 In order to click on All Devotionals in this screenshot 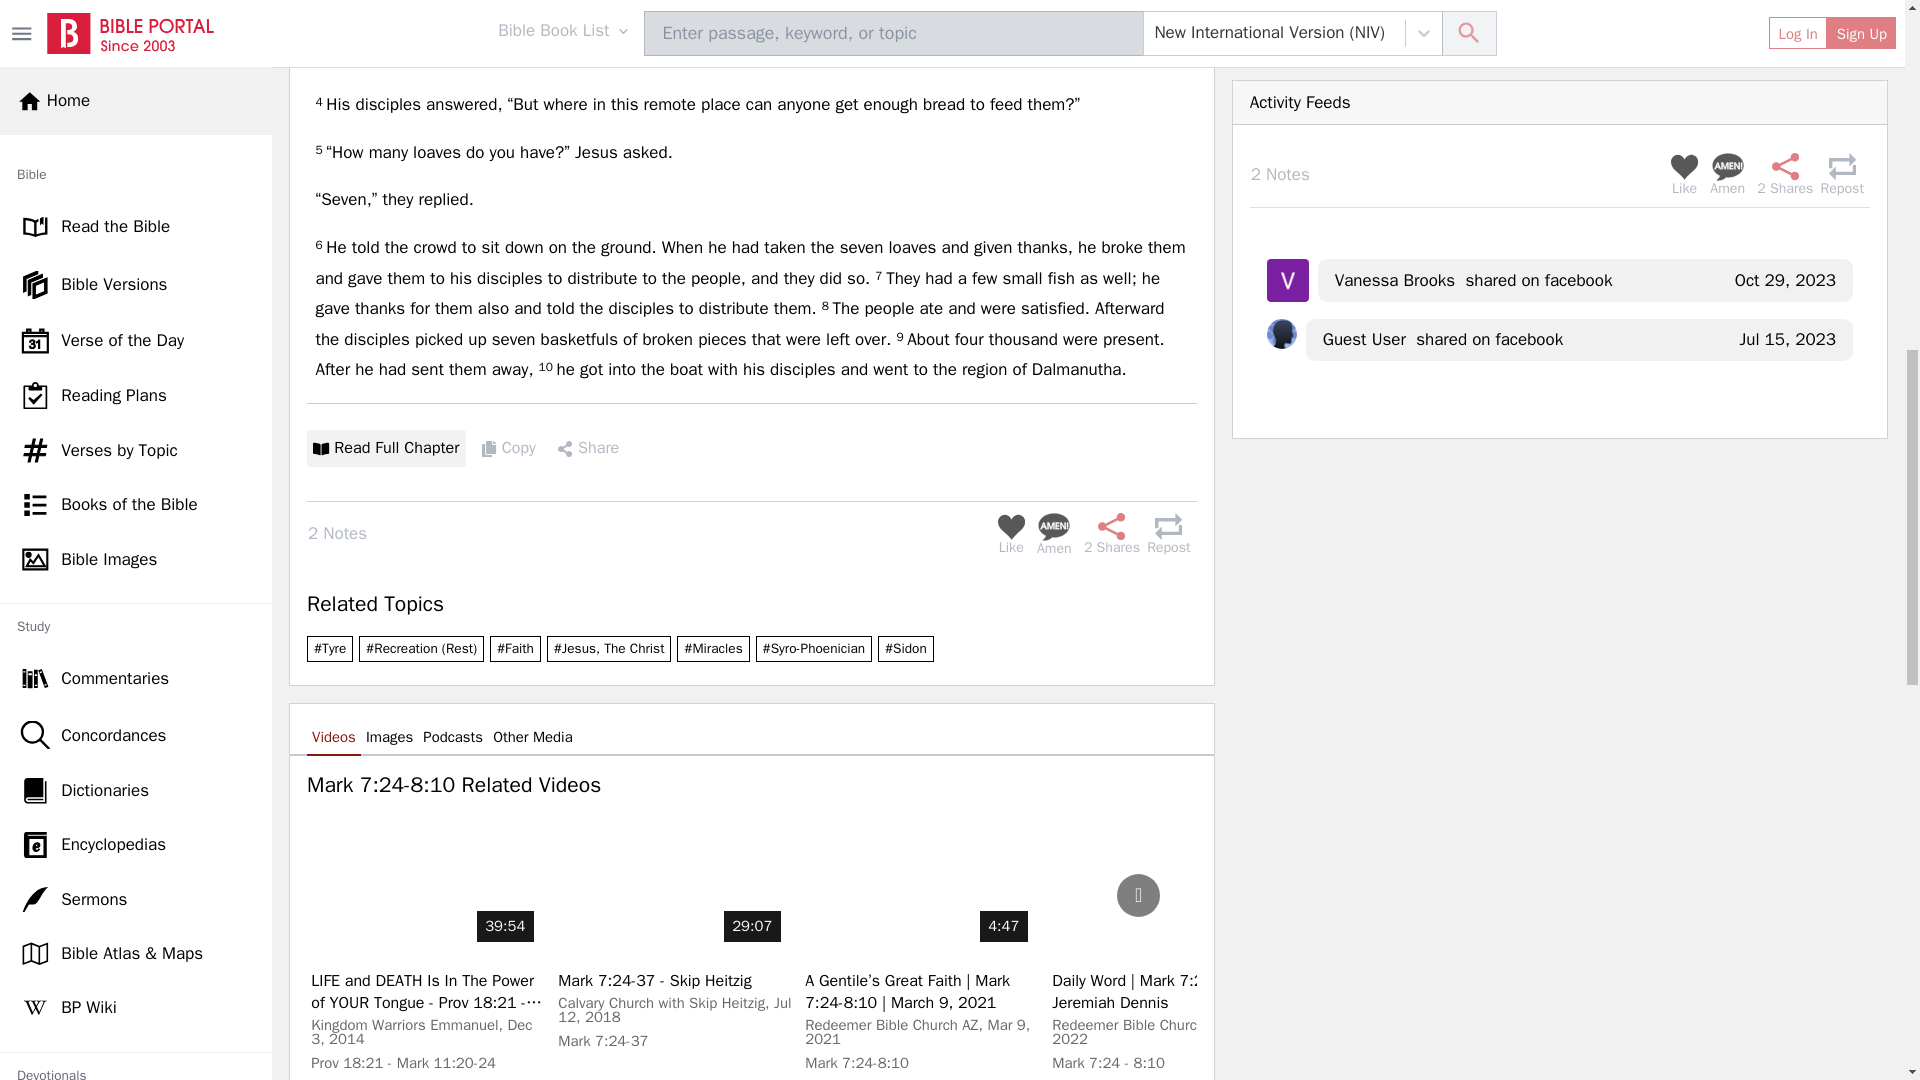, I will do `click(136, 154)`.